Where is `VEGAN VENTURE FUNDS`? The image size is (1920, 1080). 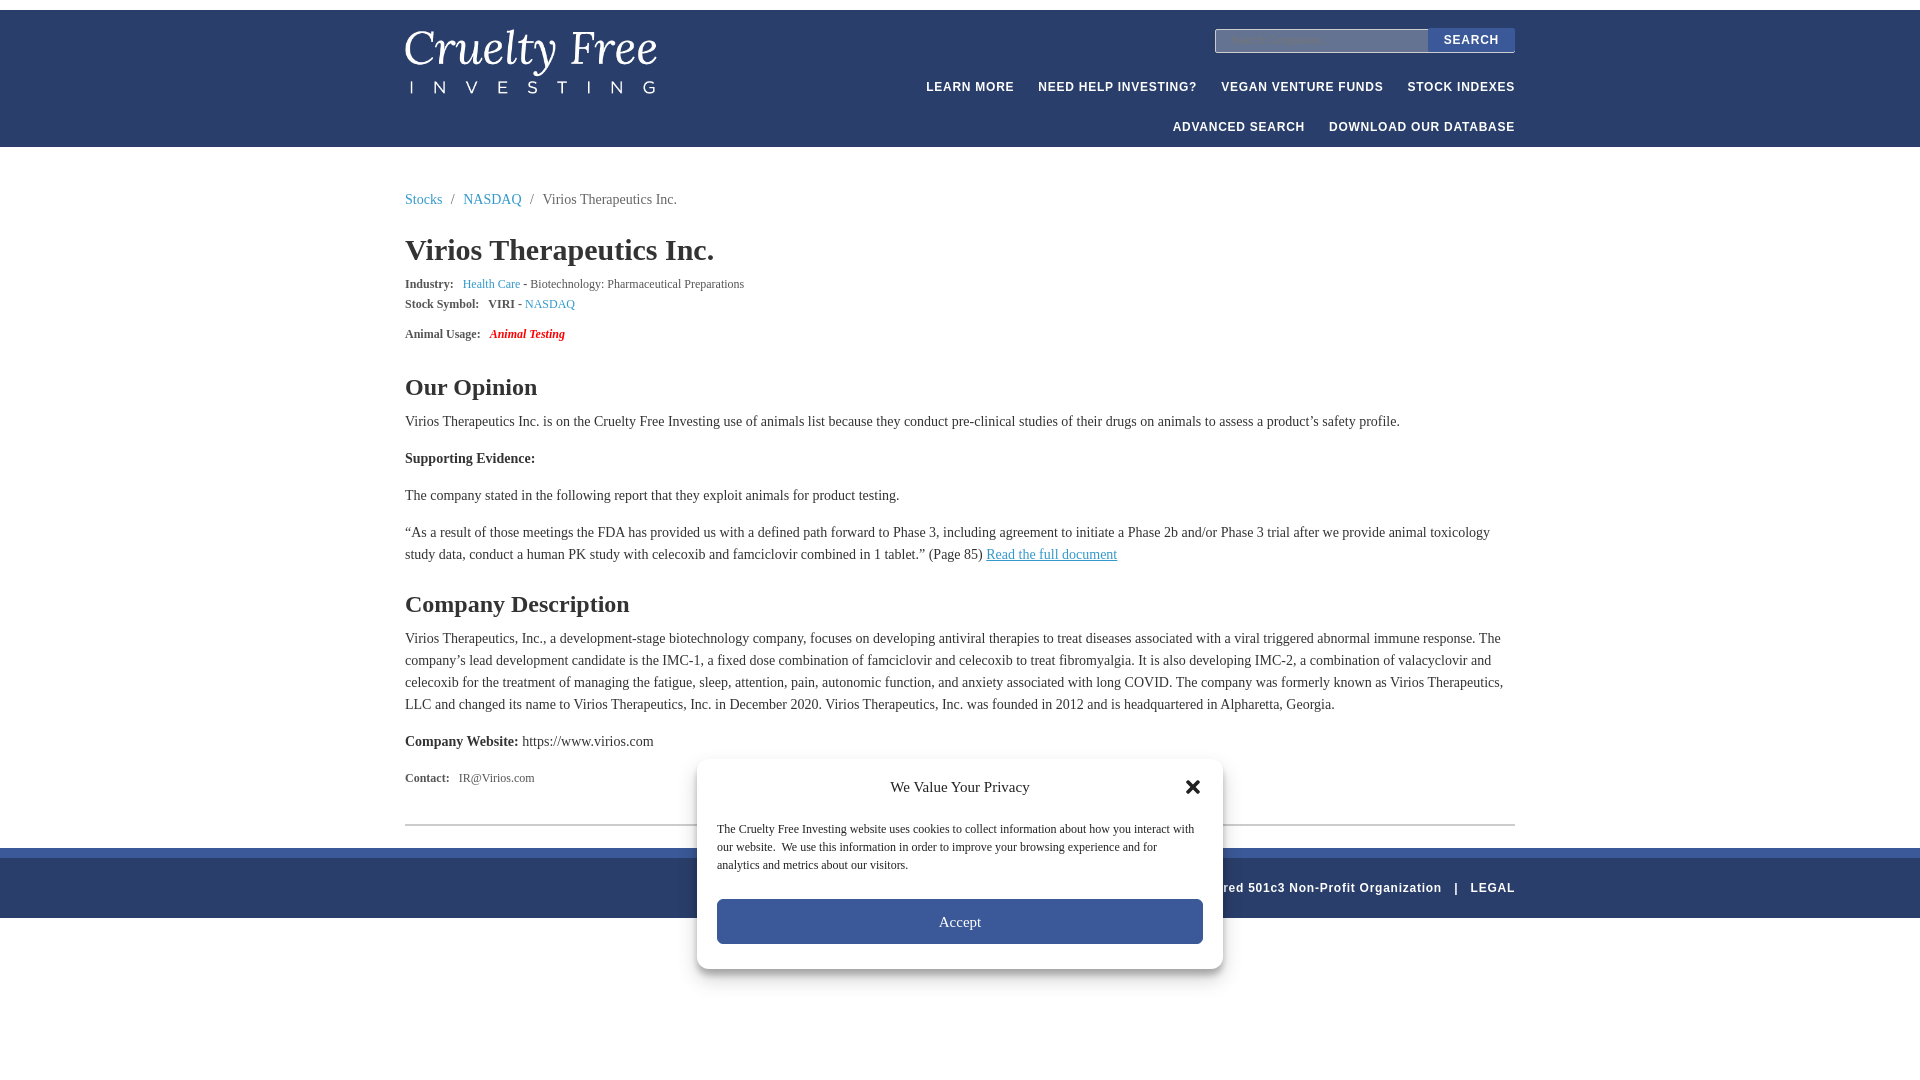
VEGAN VENTURE FUNDS is located at coordinates (1302, 86).